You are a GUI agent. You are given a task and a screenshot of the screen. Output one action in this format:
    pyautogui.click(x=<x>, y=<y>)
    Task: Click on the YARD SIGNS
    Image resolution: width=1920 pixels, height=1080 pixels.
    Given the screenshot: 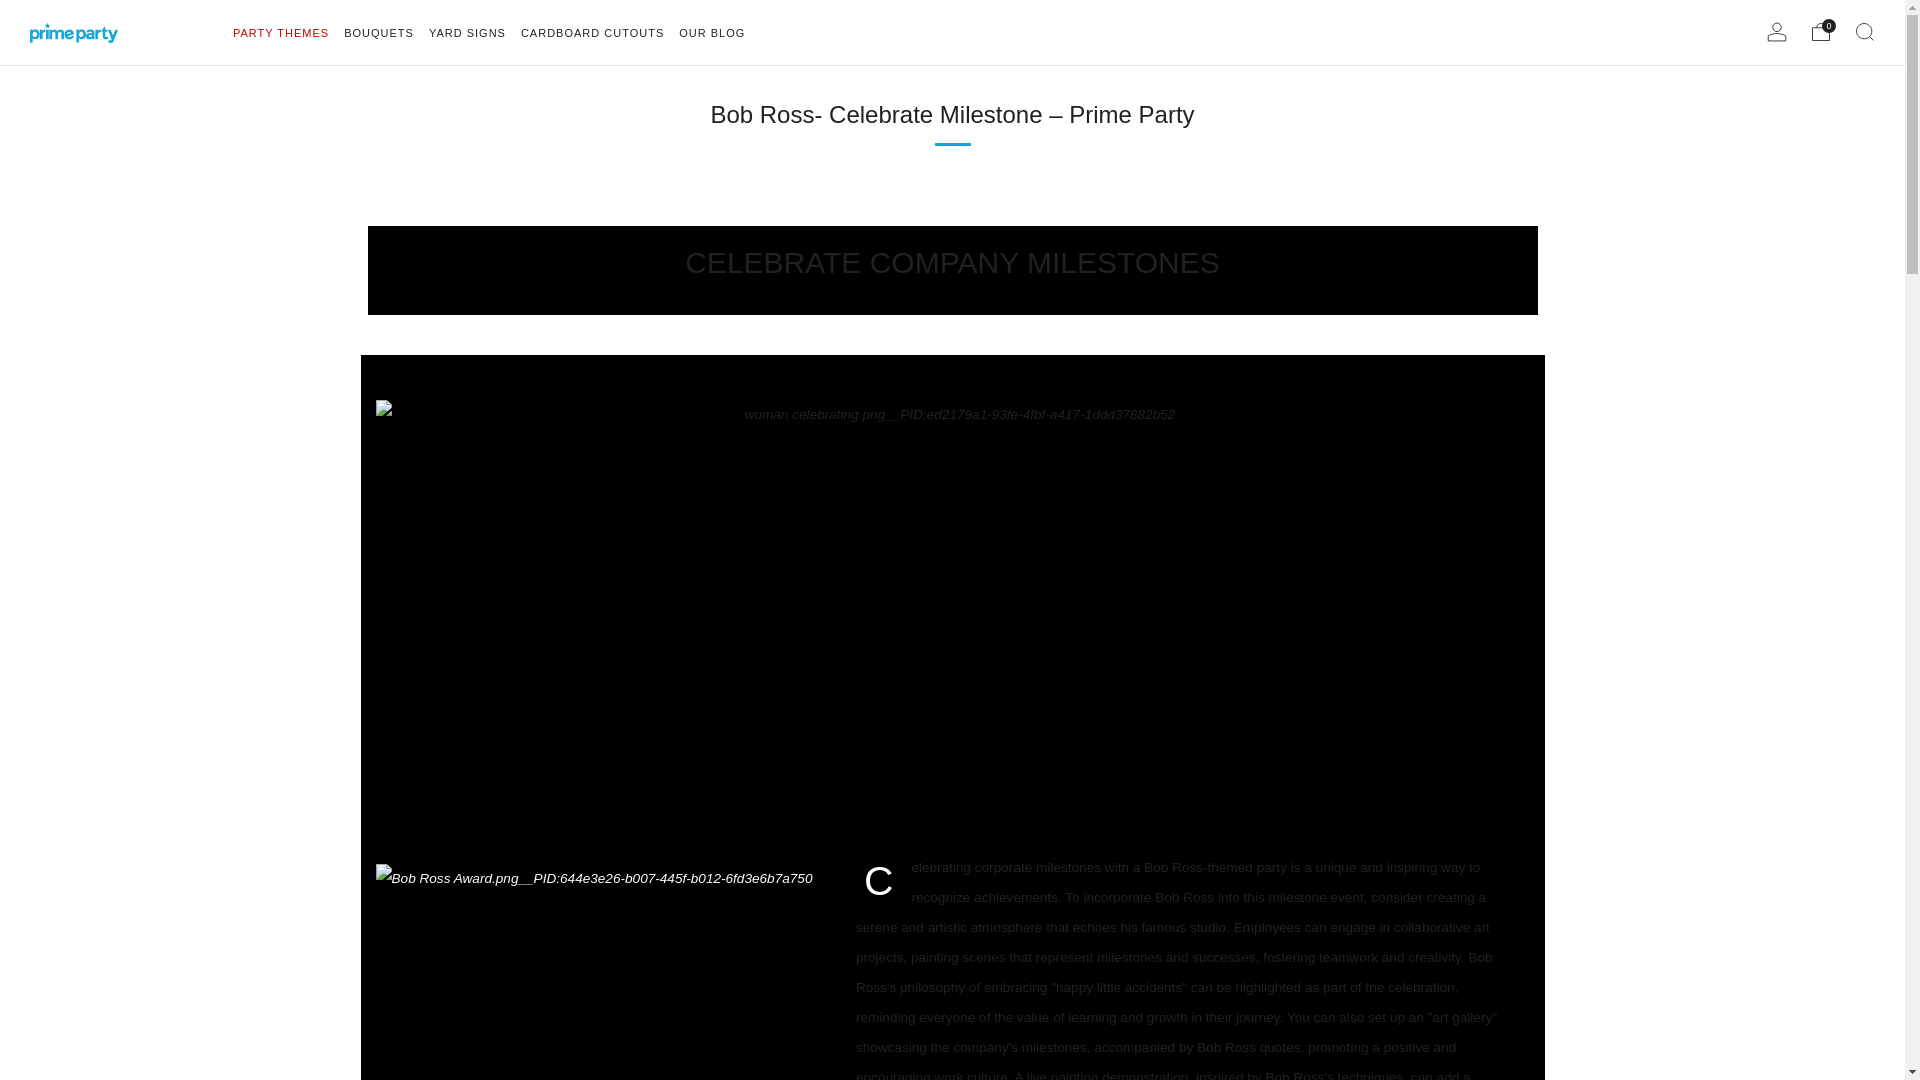 What is the action you would take?
    pyautogui.click(x=467, y=32)
    